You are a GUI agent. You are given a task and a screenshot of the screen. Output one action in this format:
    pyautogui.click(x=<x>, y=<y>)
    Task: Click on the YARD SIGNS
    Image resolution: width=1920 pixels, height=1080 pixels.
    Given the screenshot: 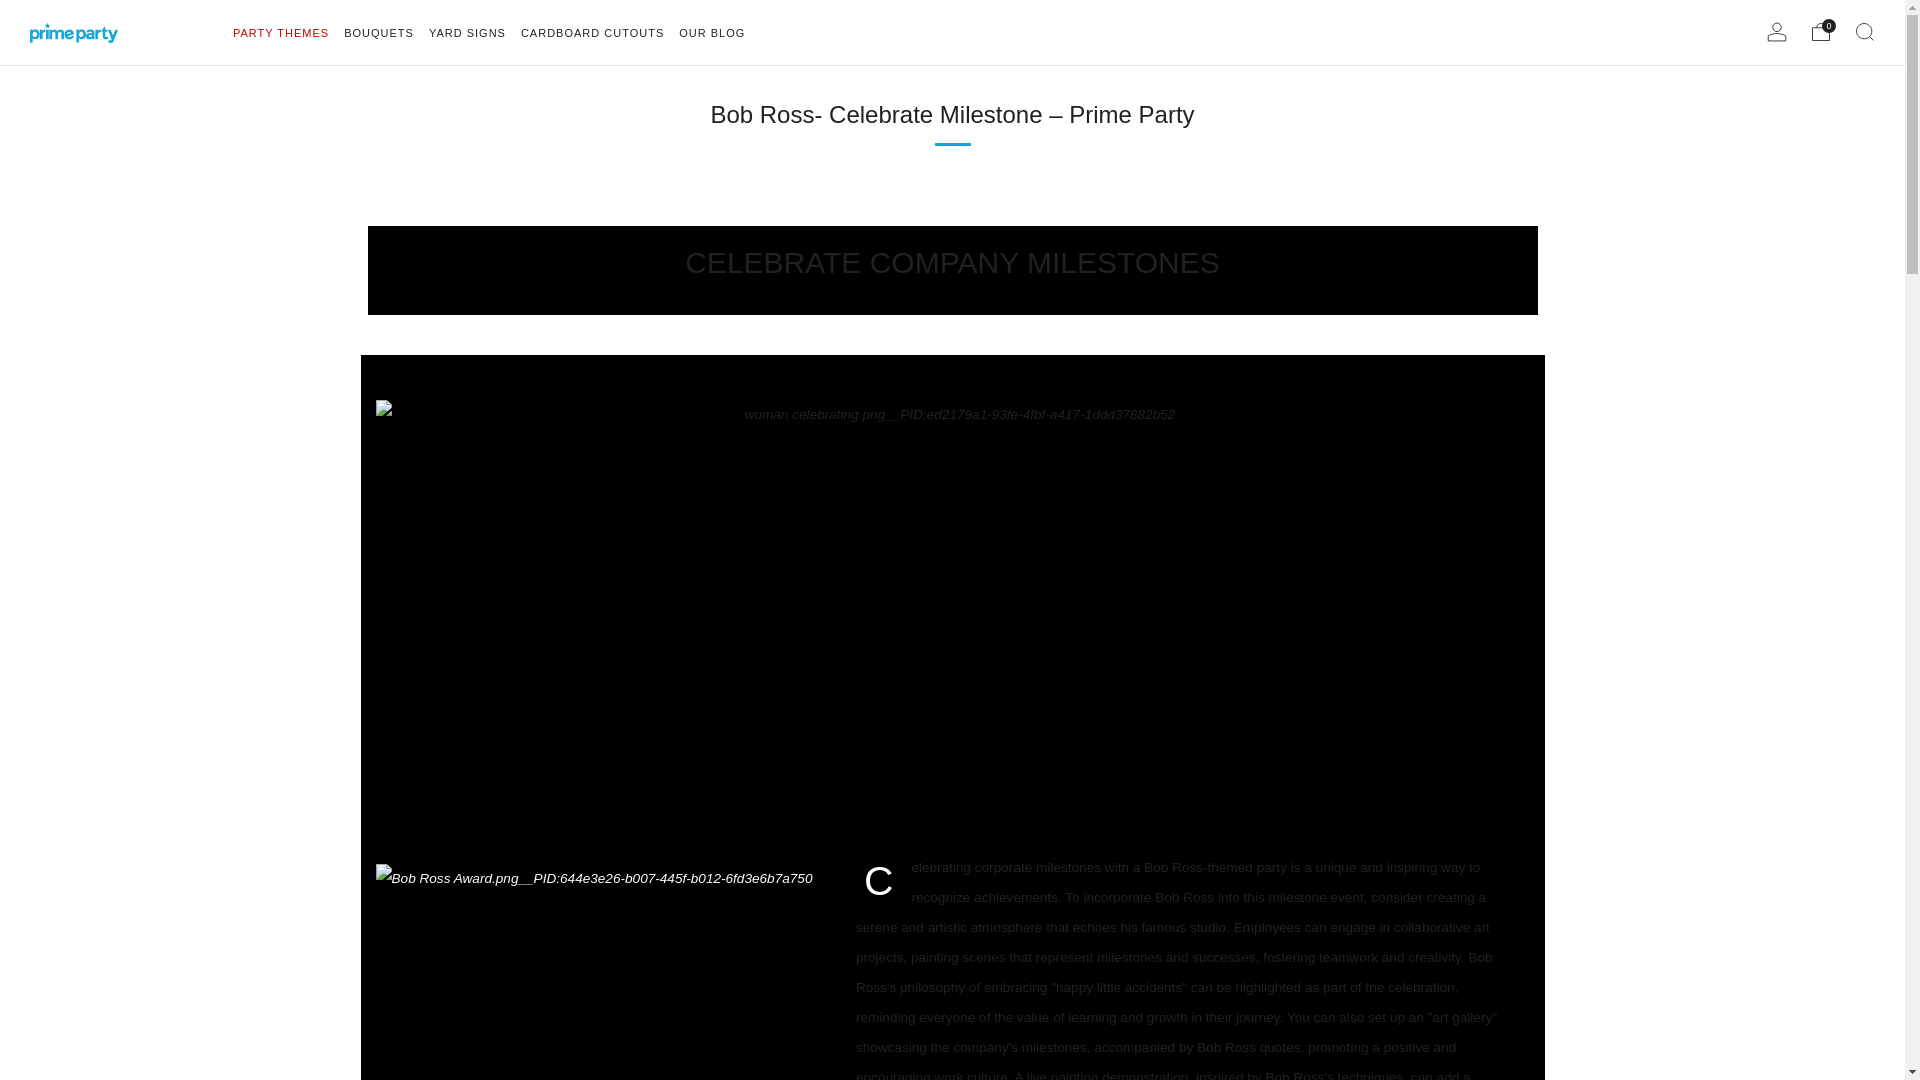 What is the action you would take?
    pyautogui.click(x=467, y=32)
    